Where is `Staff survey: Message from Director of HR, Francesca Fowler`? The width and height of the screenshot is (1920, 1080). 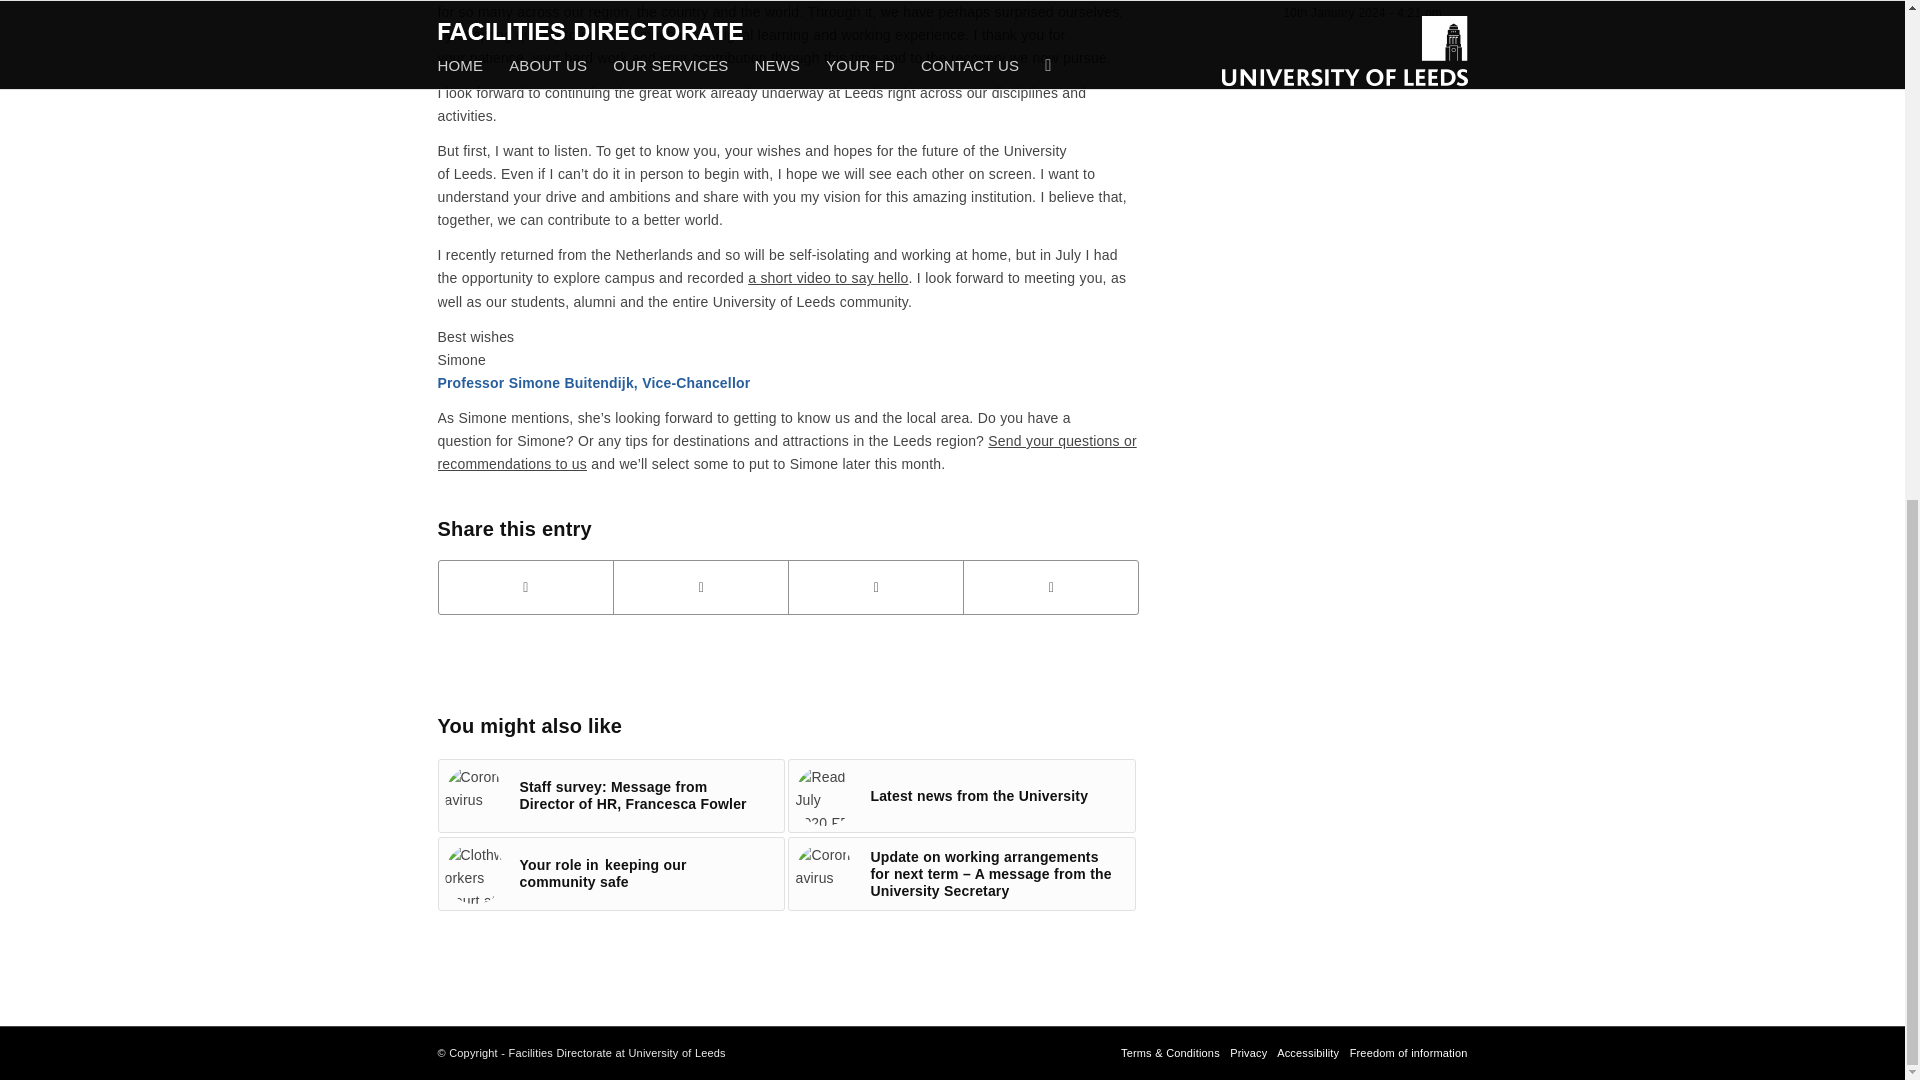
Staff survey: Message from Director of HR, Francesca Fowler is located at coordinates (611, 796).